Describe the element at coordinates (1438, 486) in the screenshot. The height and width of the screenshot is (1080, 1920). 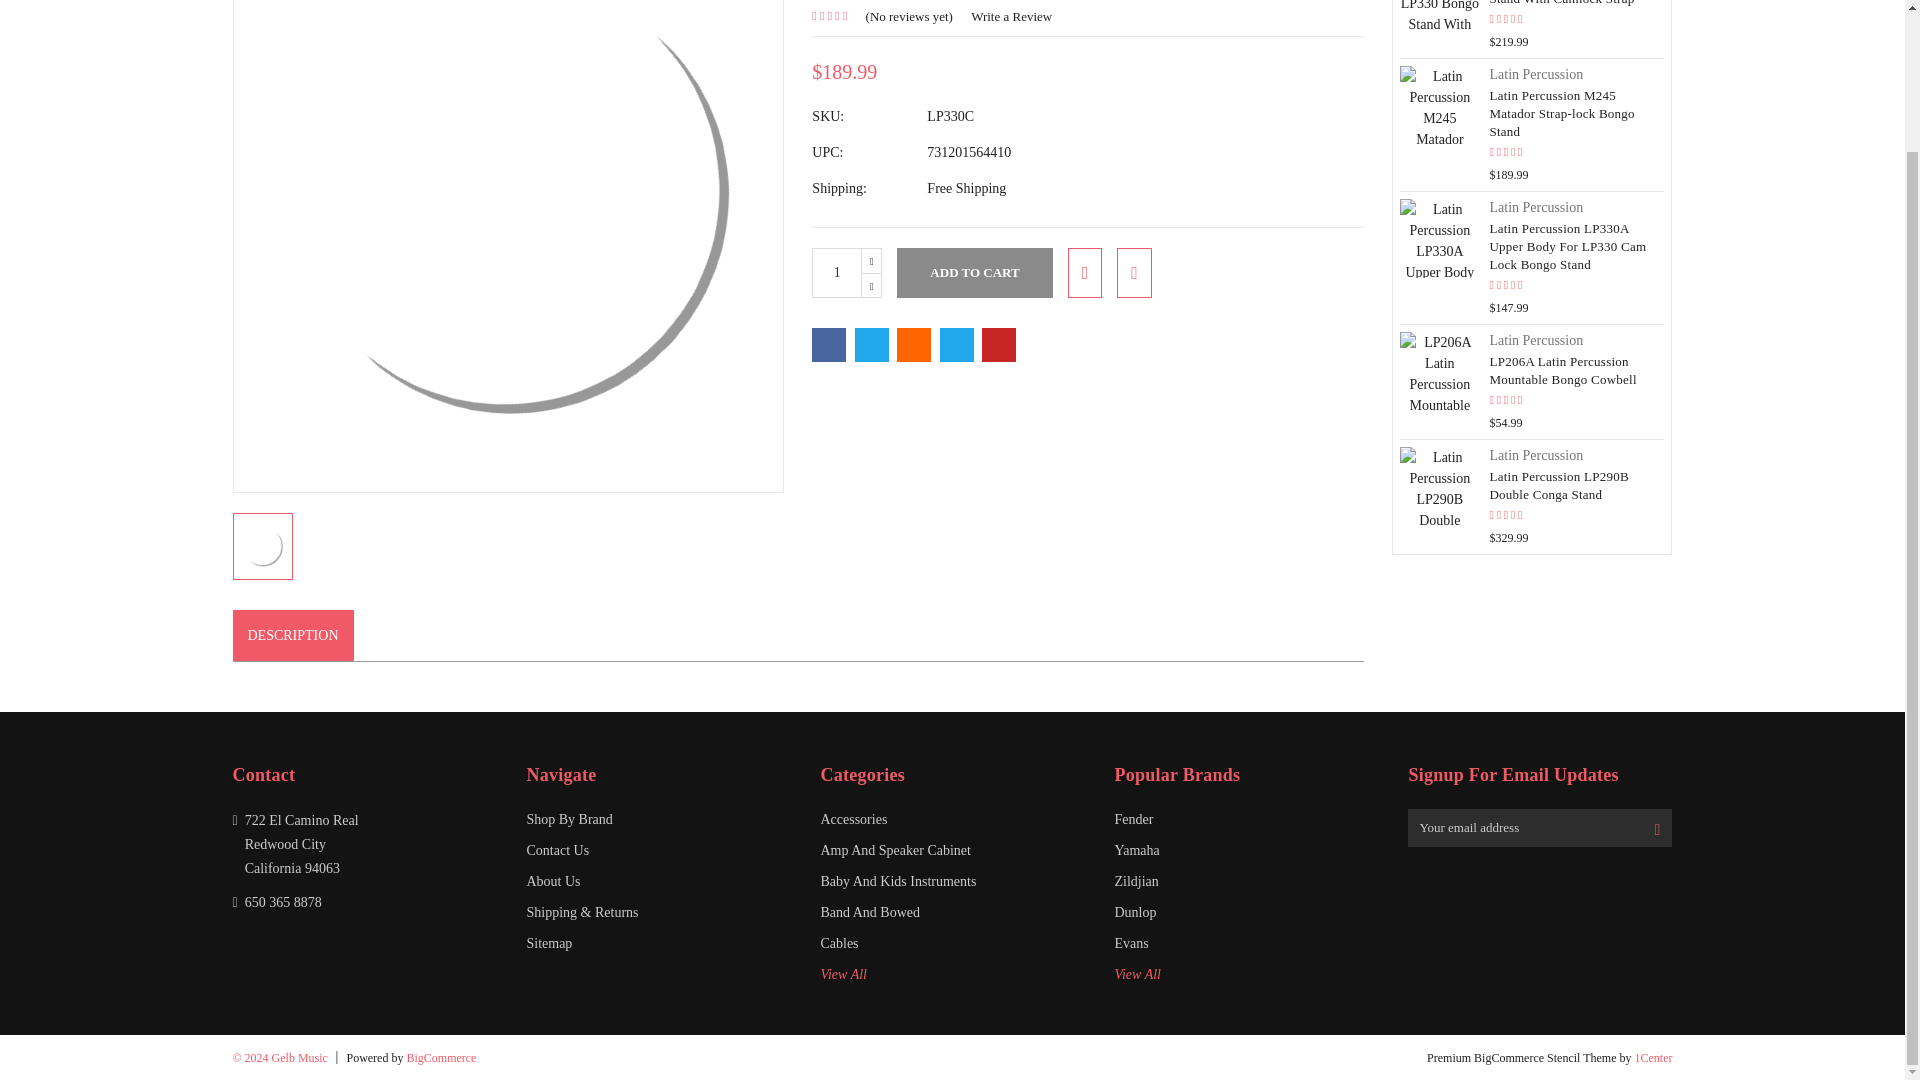
I see `Latin Percussion LP290B Double Conga Stand` at that location.